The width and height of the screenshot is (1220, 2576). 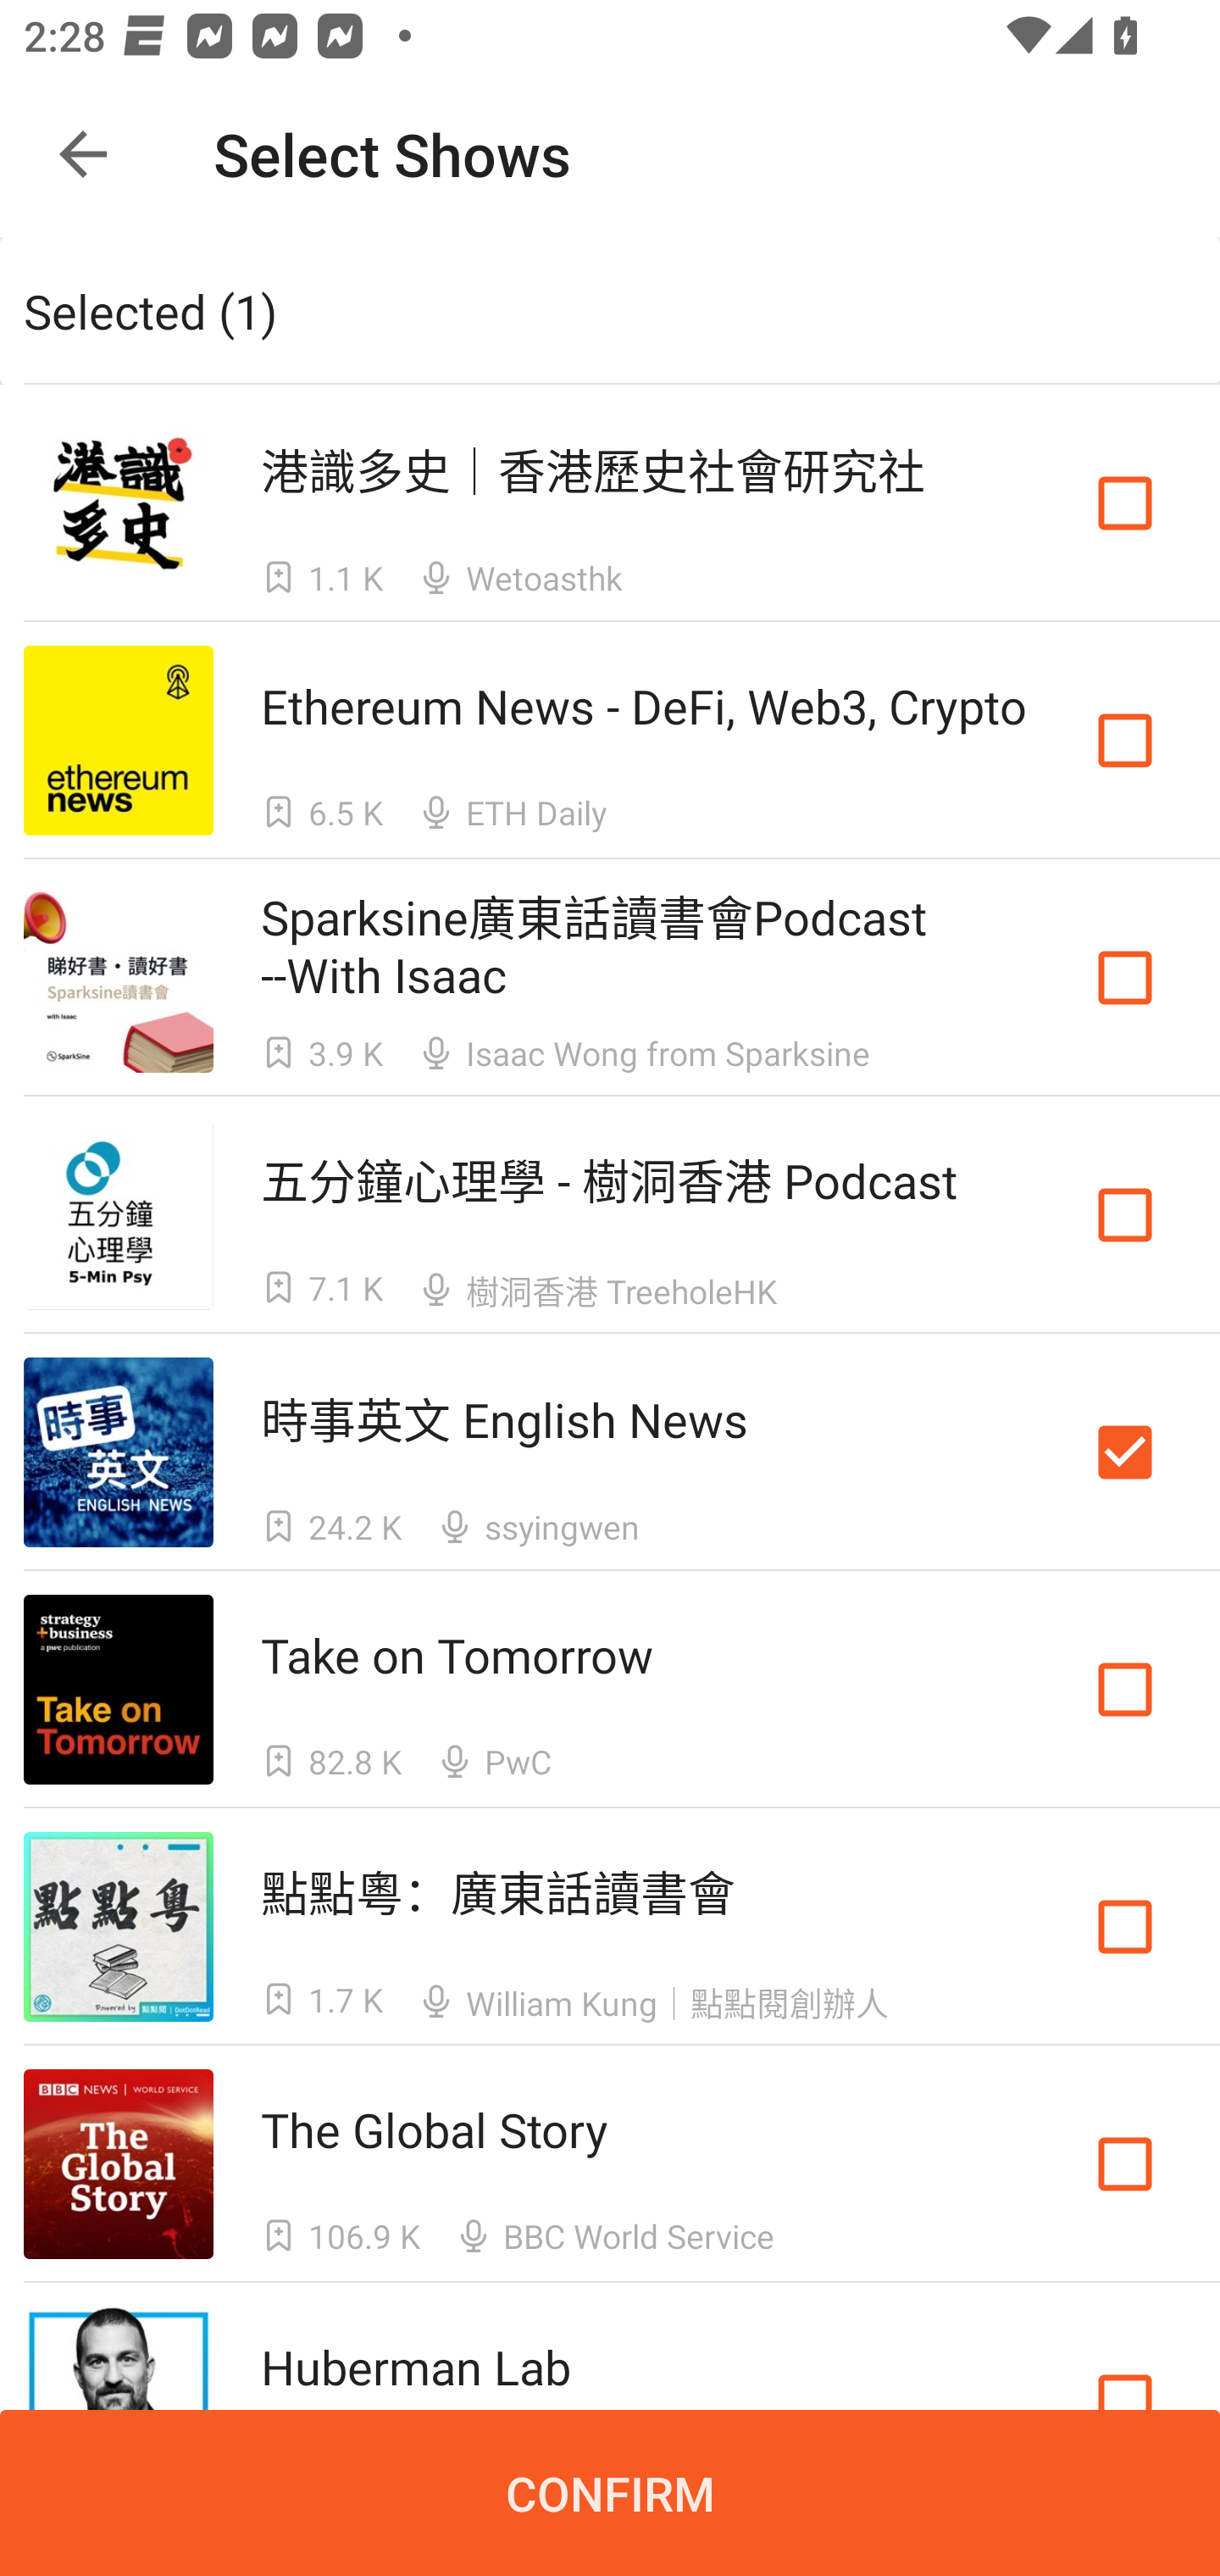 What do you see at coordinates (83, 154) in the screenshot?
I see `Navigate up` at bounding box center [83, 154].